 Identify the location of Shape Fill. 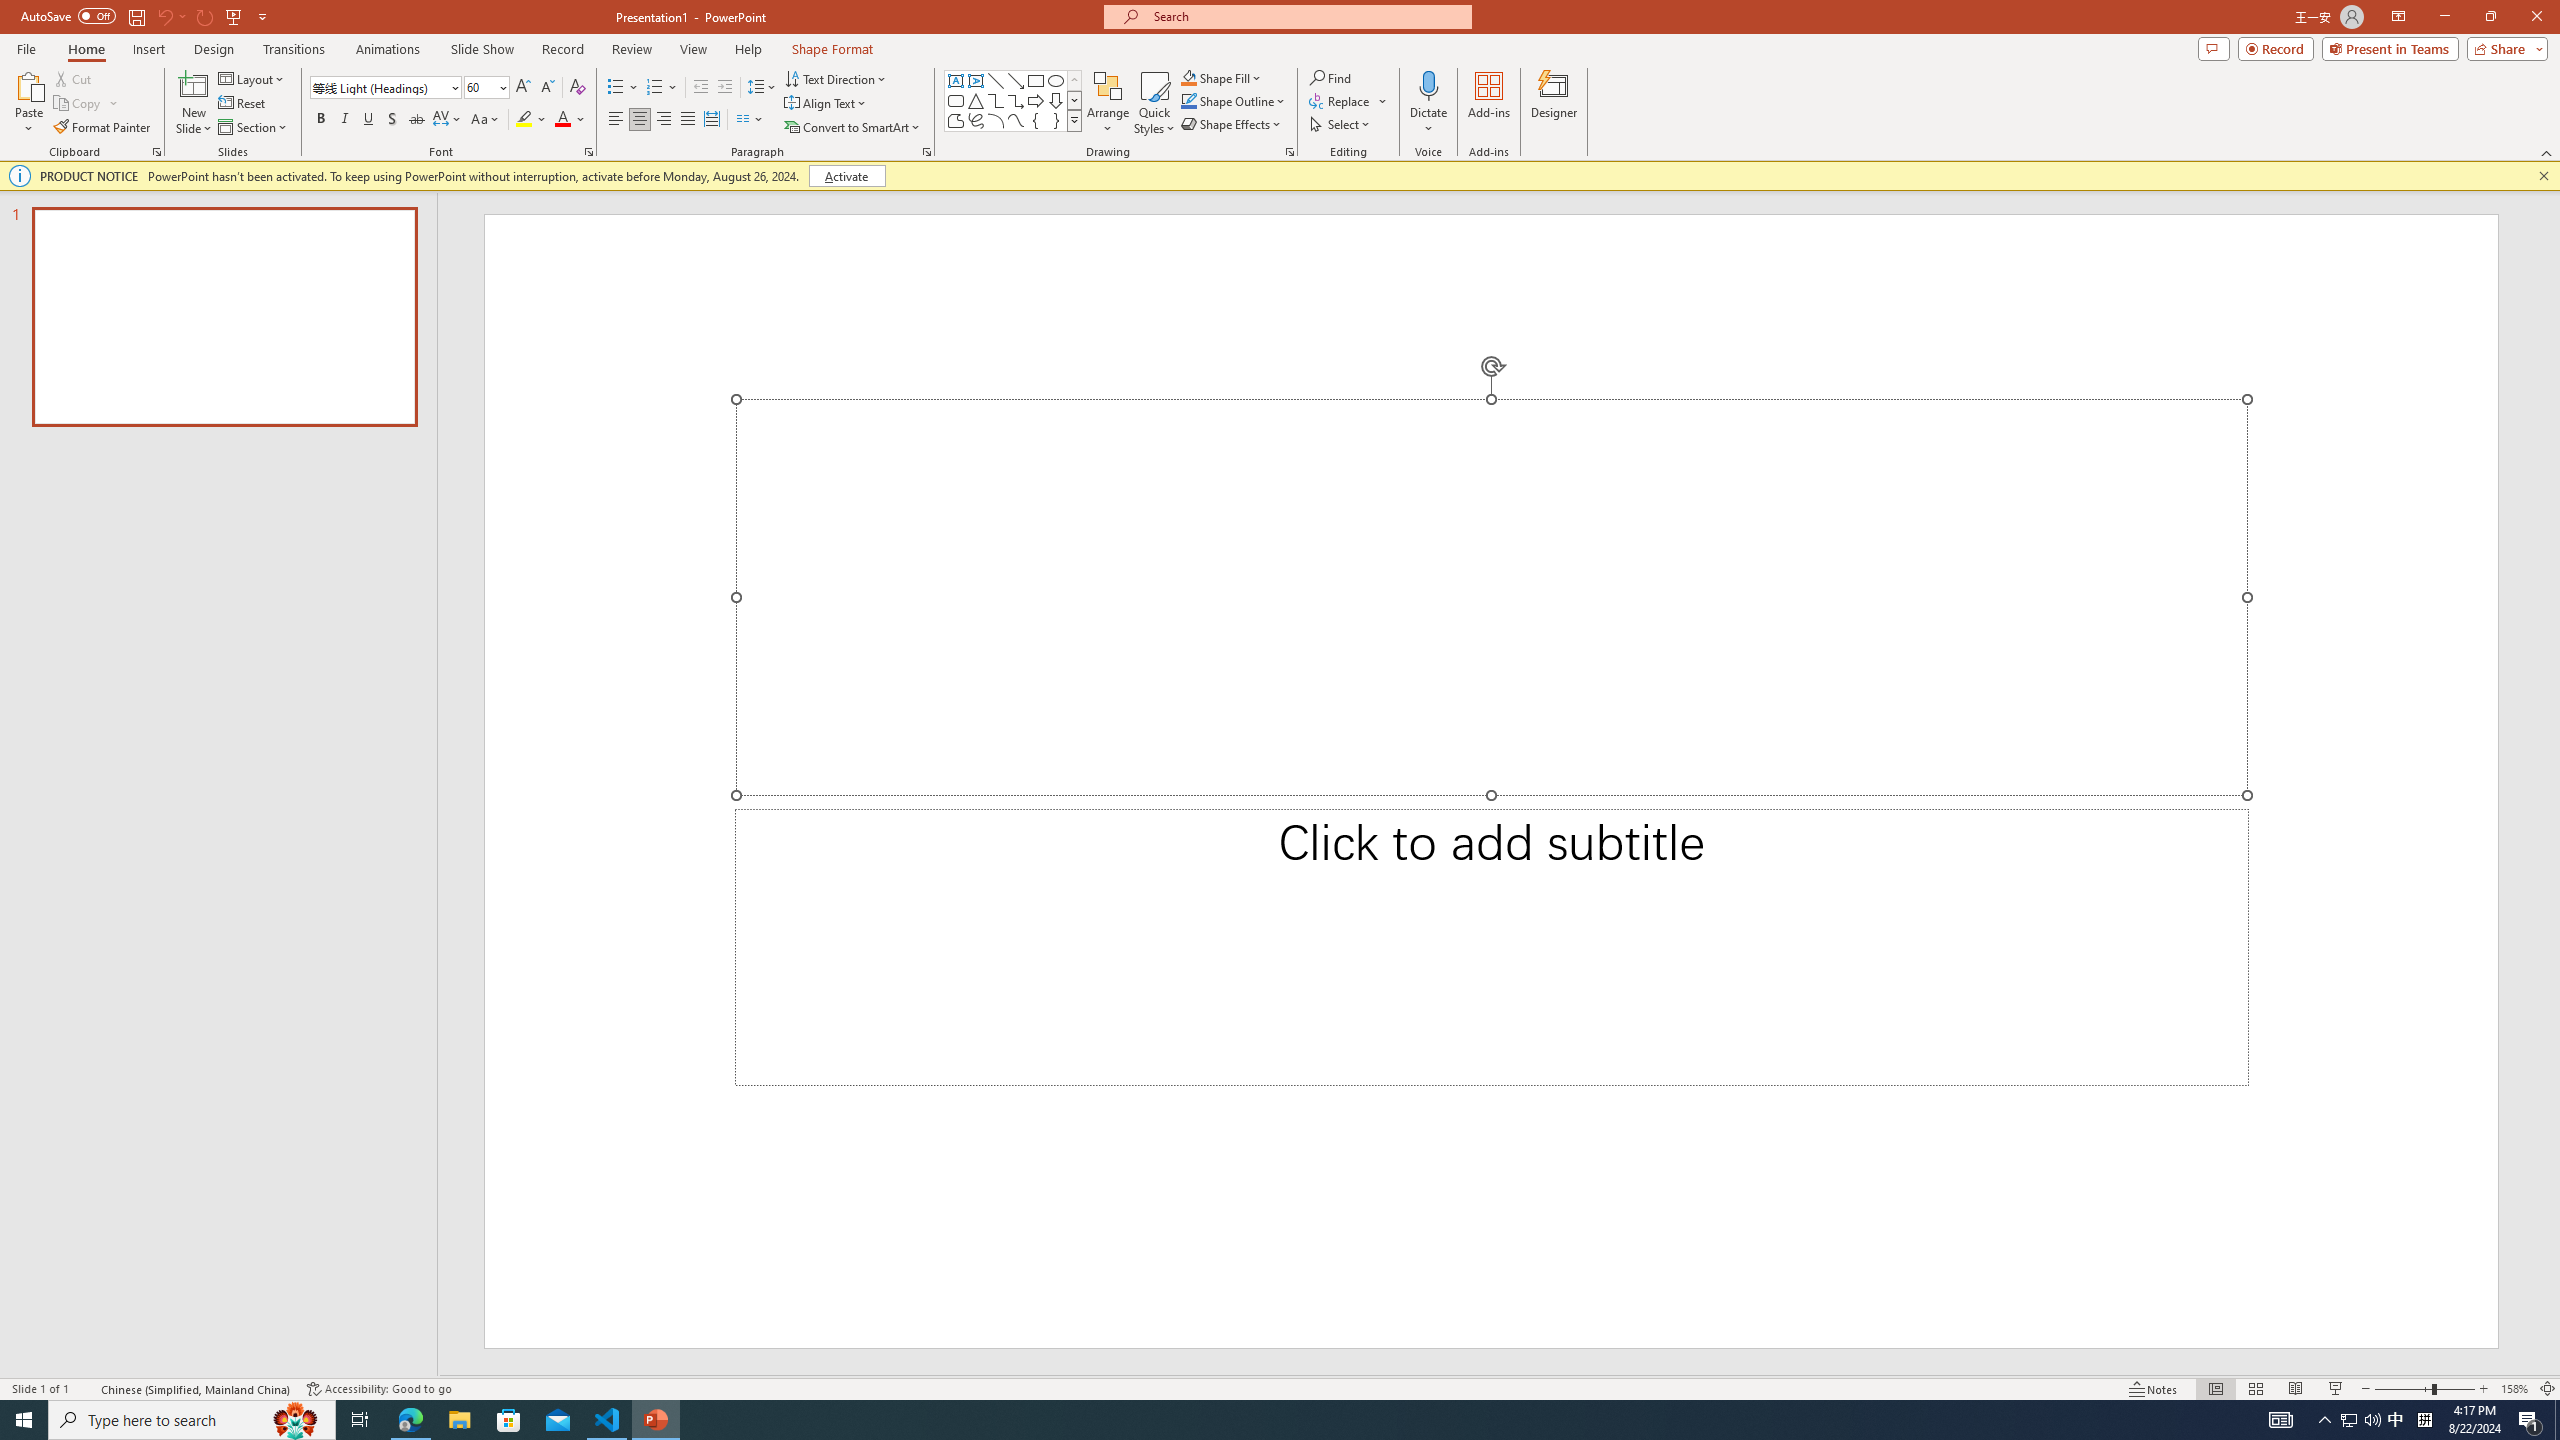
(1222, 78).